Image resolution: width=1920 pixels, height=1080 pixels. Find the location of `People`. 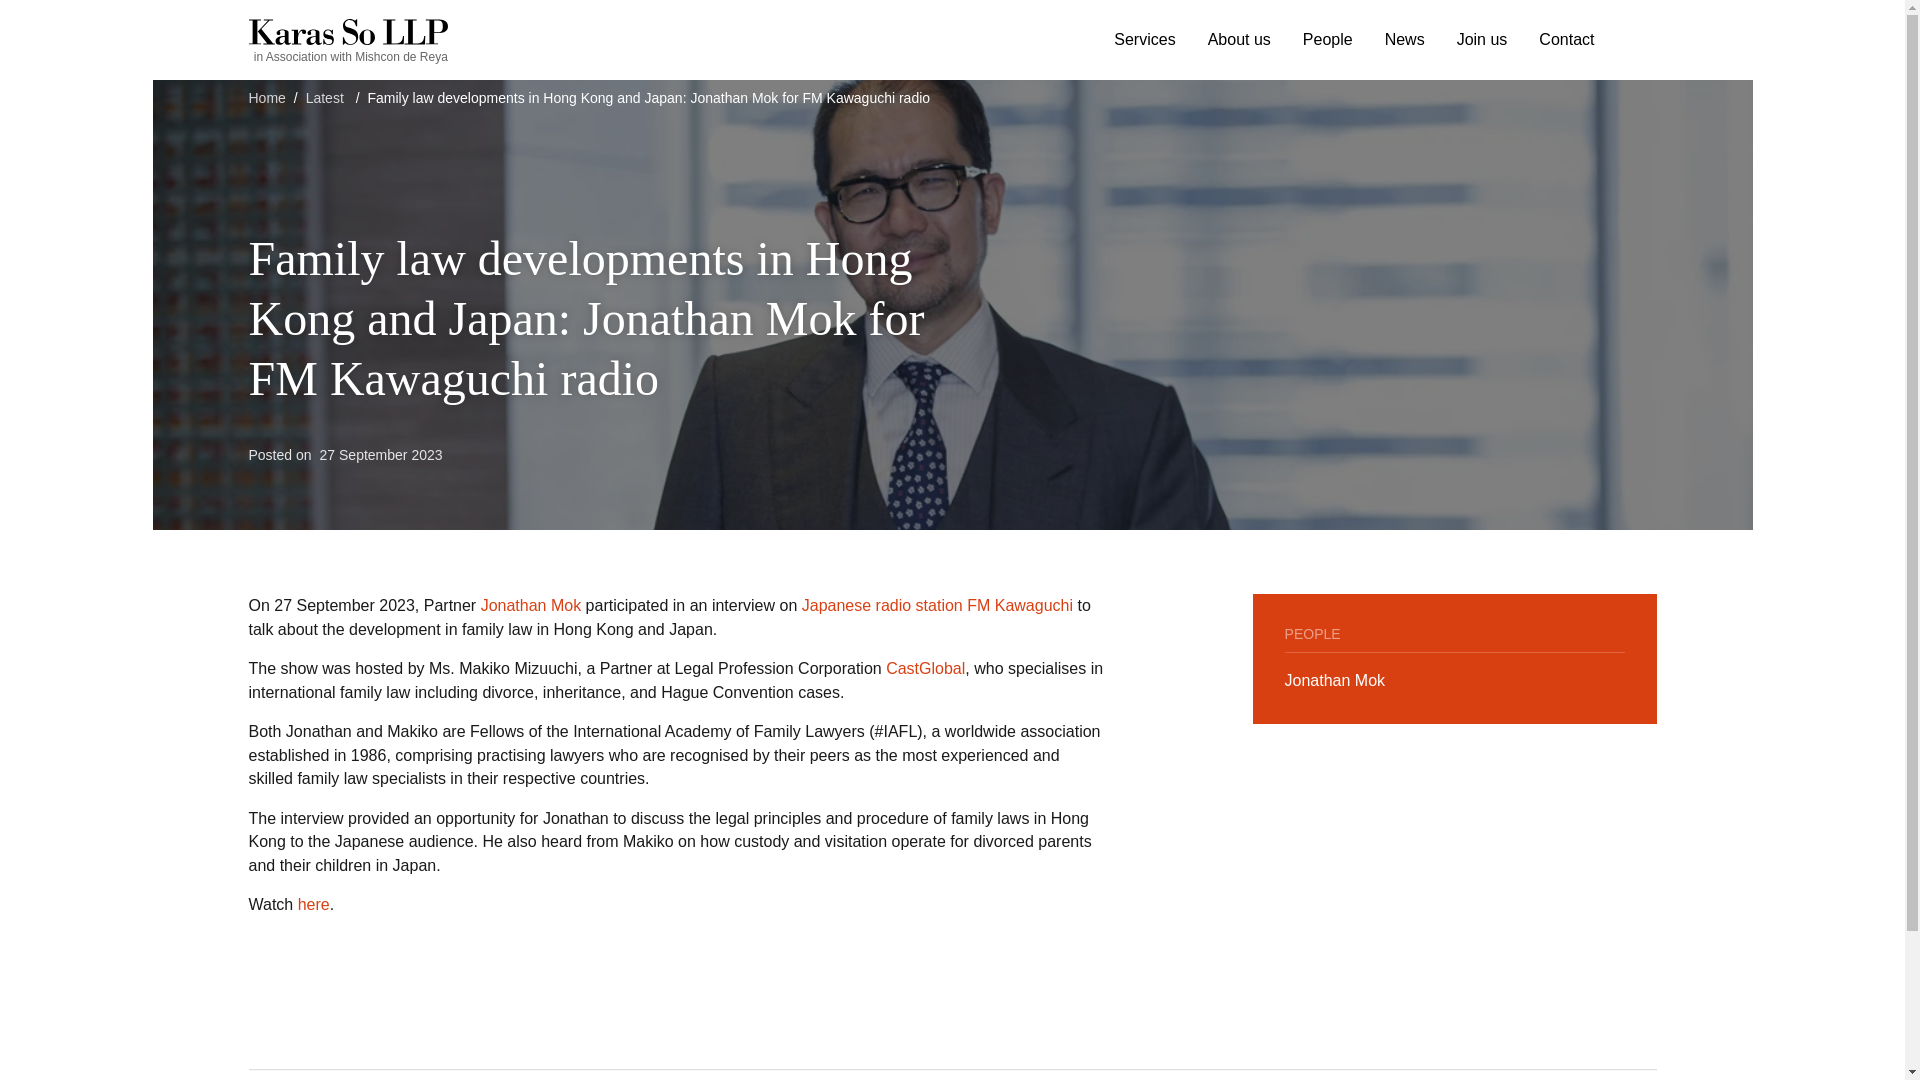

People is located at coordinates (1328, 40).